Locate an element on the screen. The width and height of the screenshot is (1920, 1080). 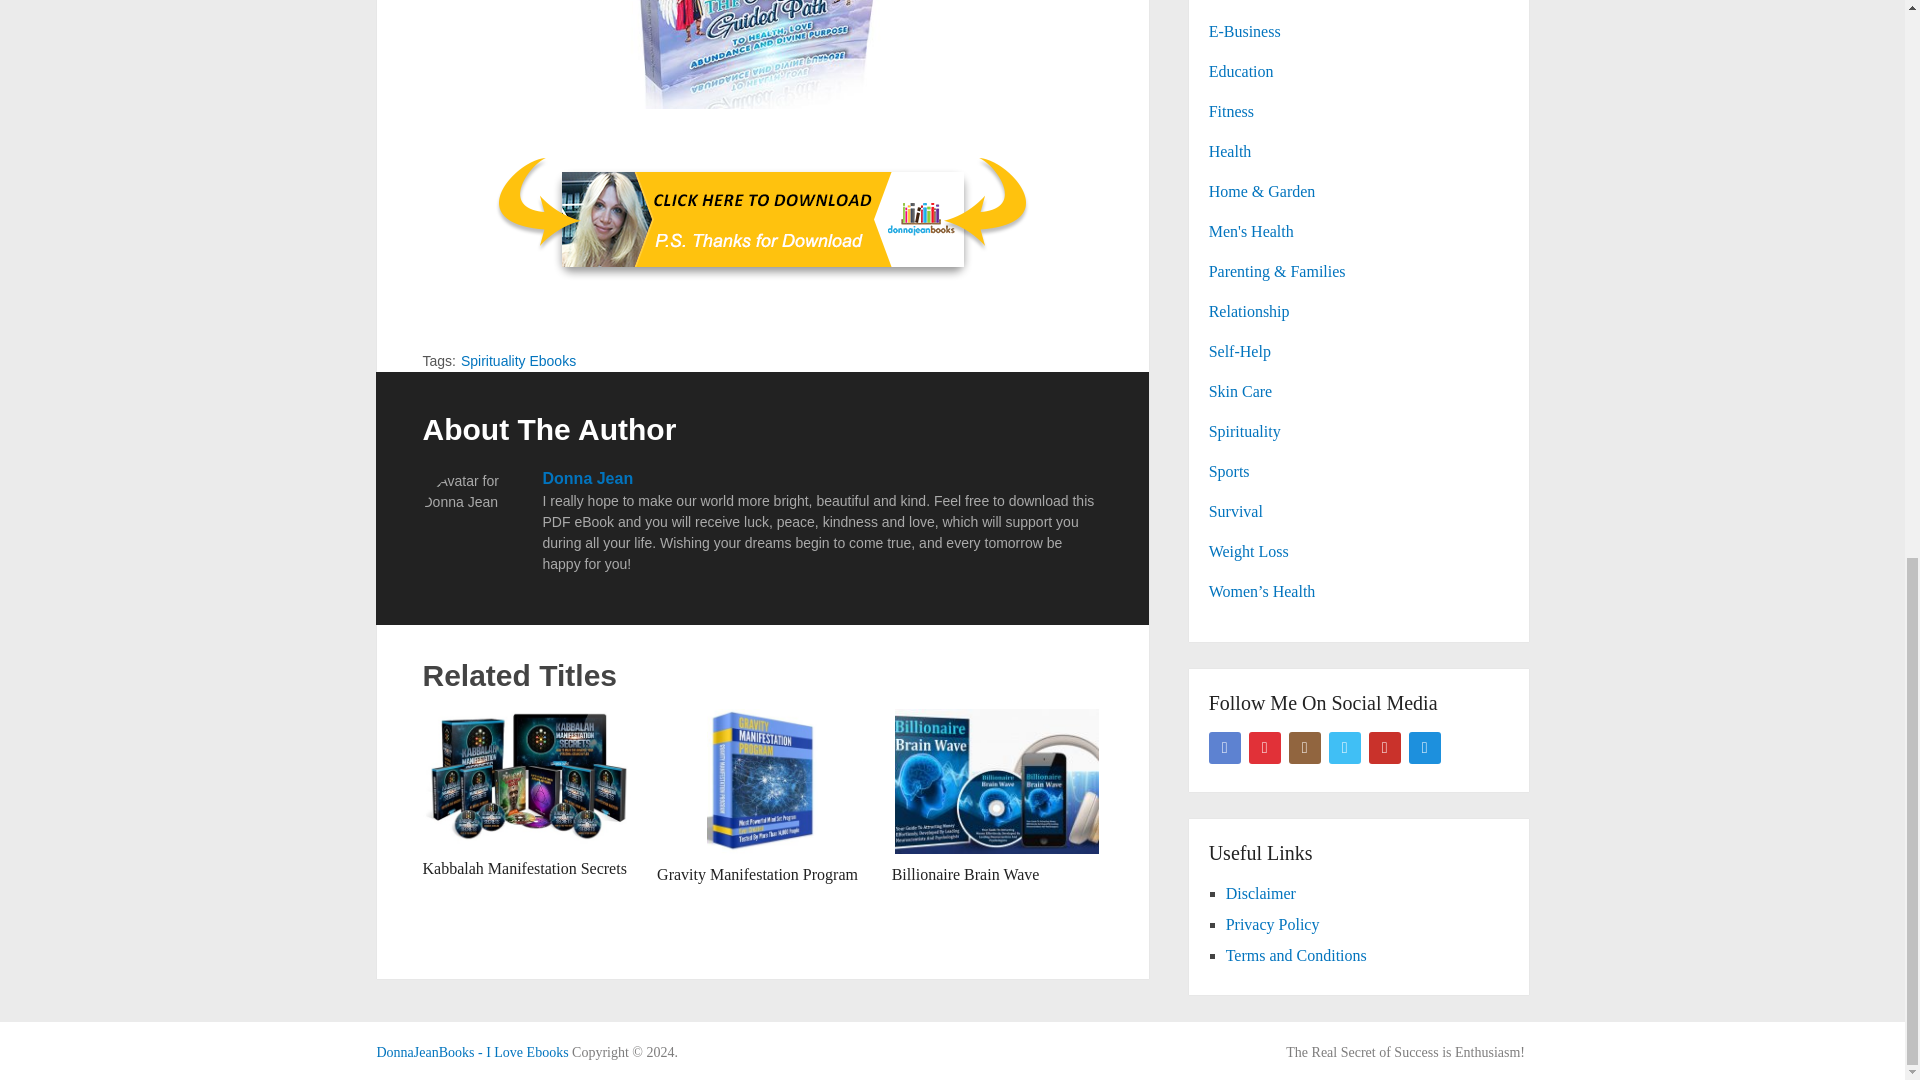
Billionaire Brain Wave is located at coordinates (966, 874).